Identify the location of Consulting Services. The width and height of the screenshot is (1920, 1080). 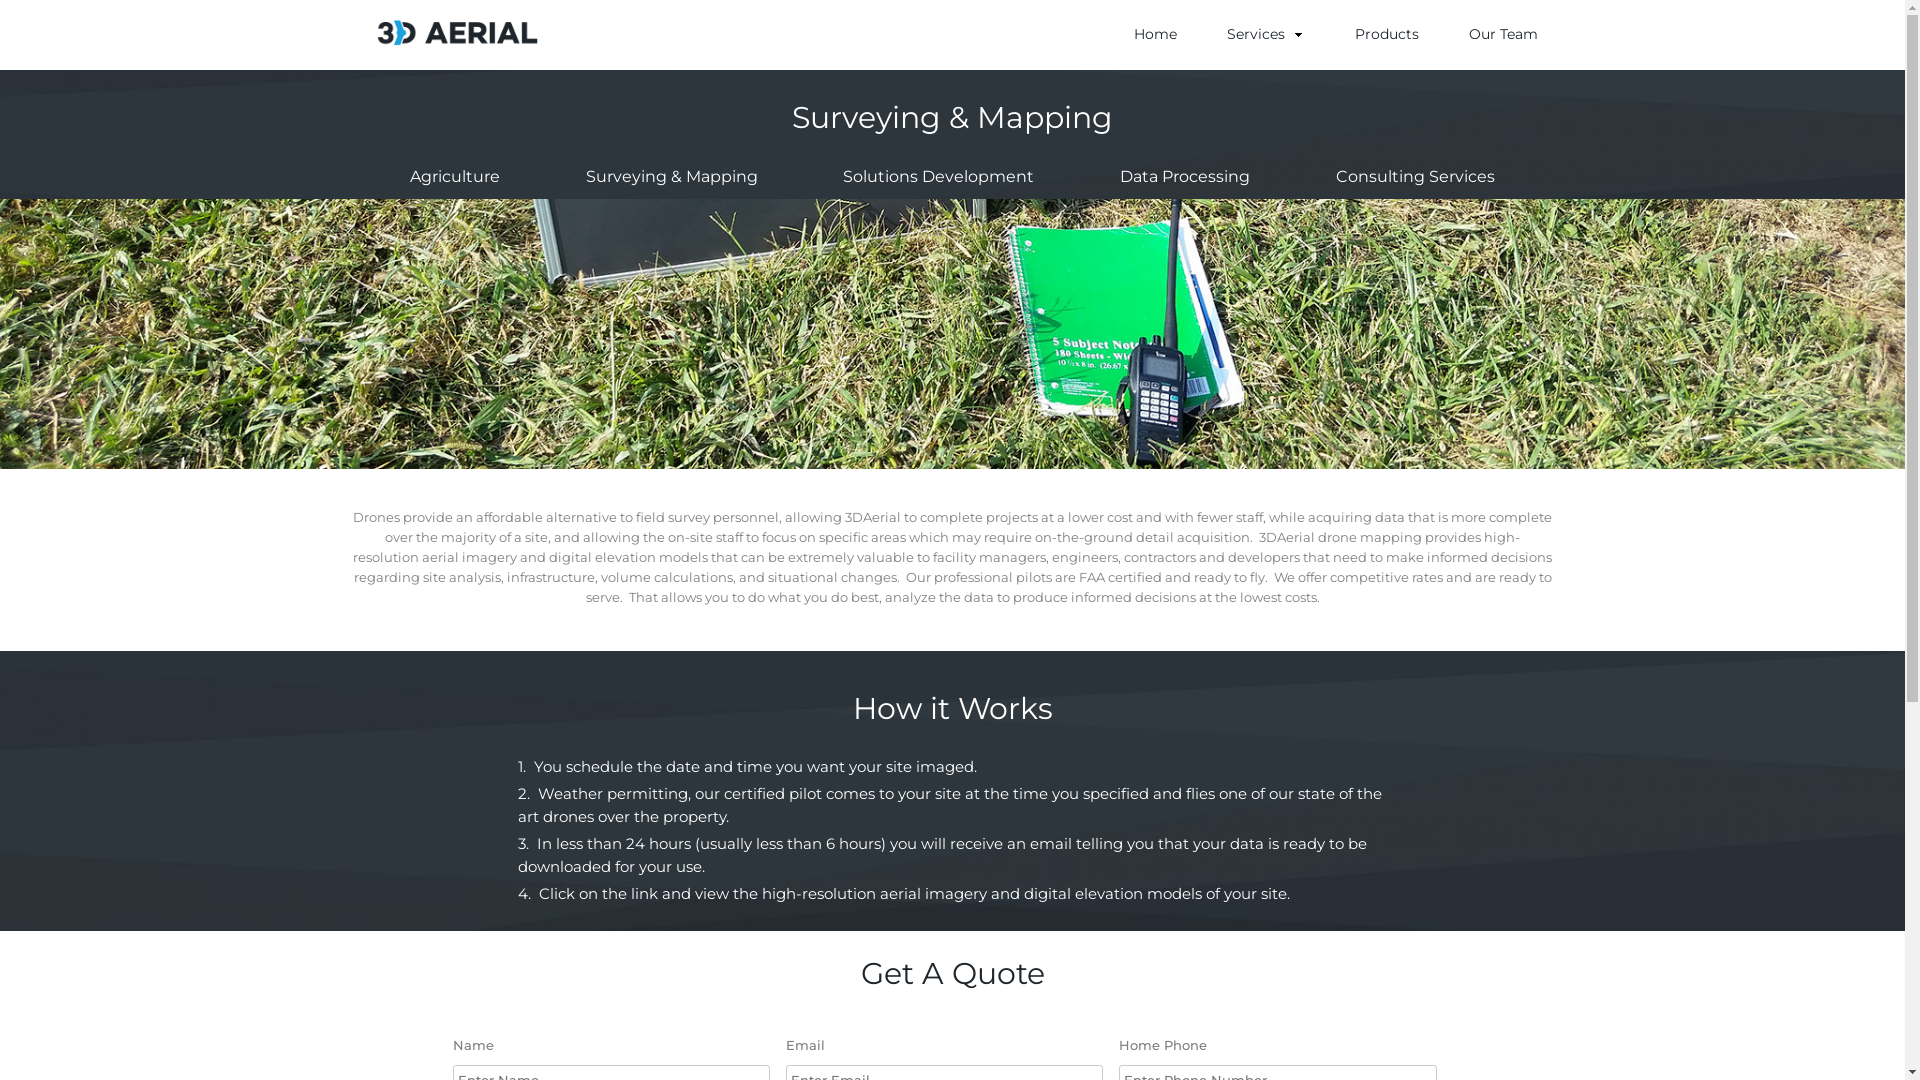
(1416, 176).